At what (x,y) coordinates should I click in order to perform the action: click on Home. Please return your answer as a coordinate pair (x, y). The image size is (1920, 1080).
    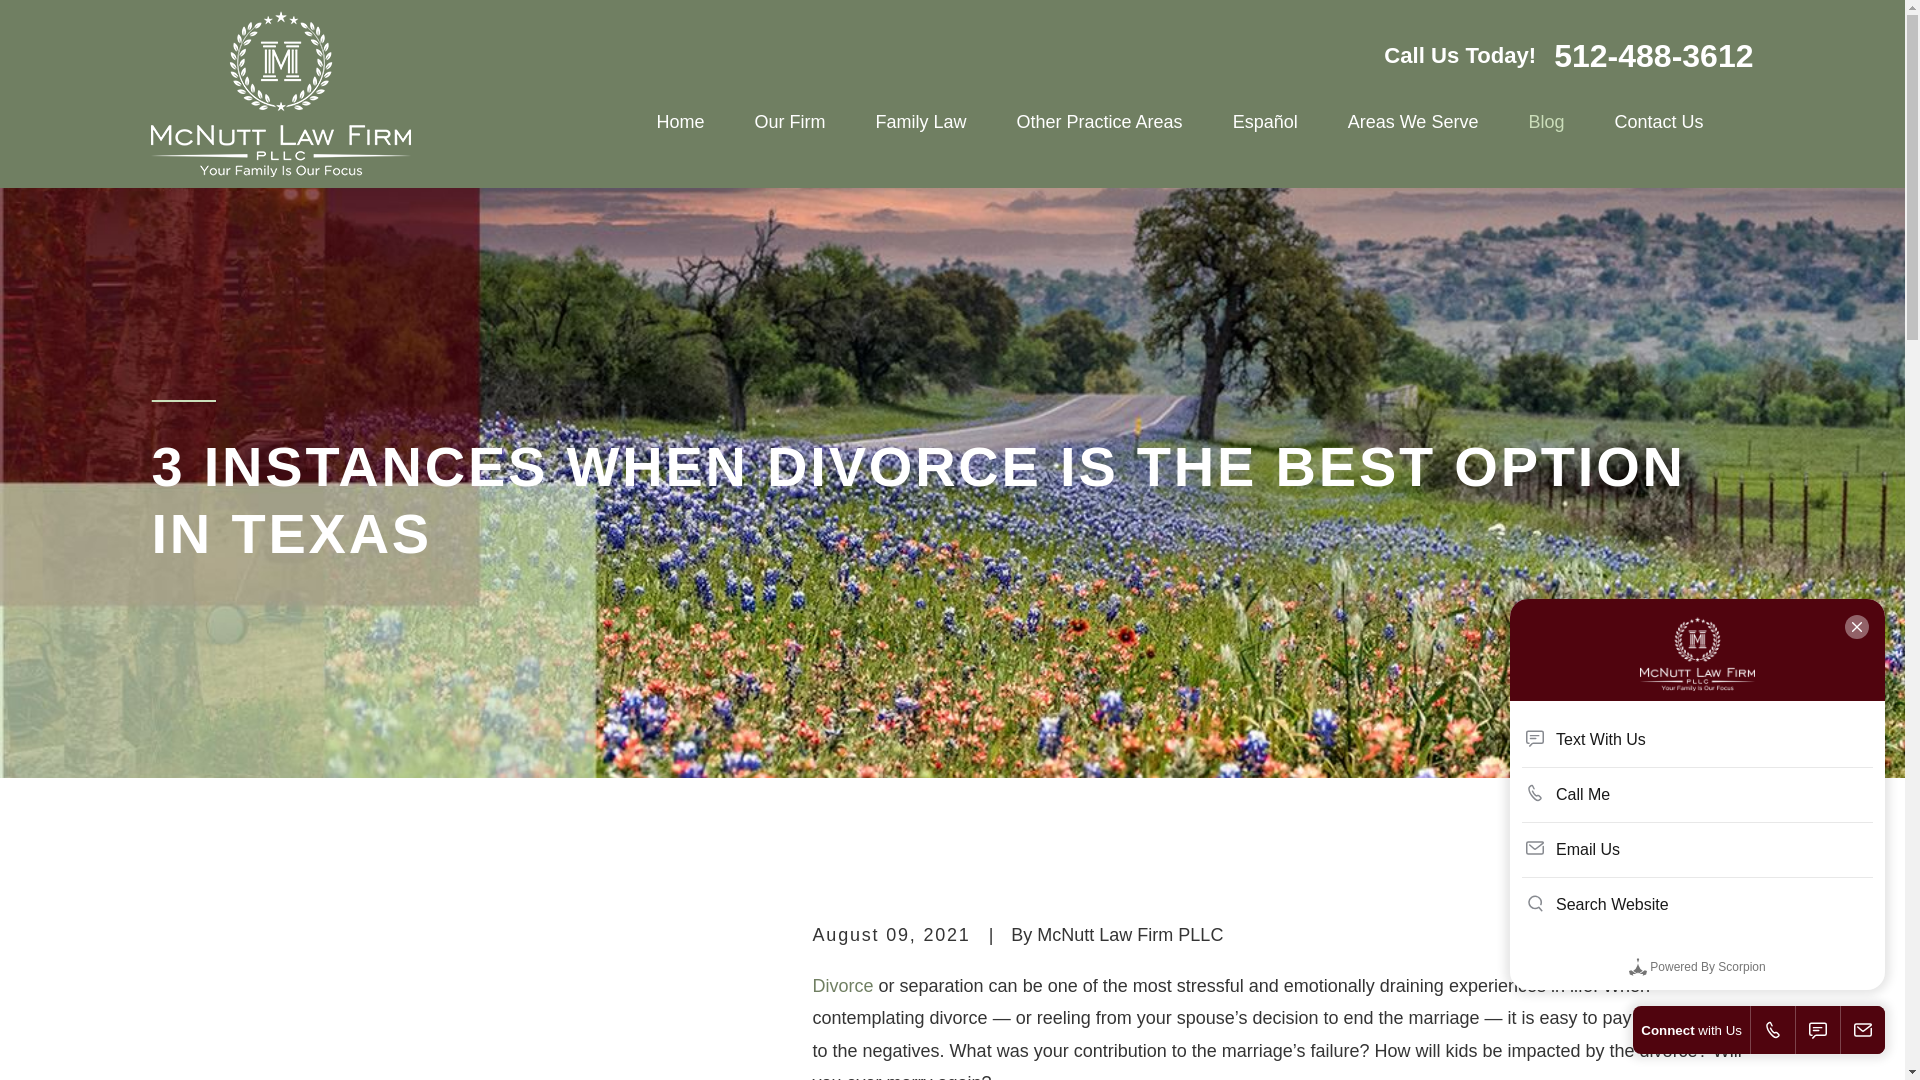
    Looking at the image, I should click on (280, 94).